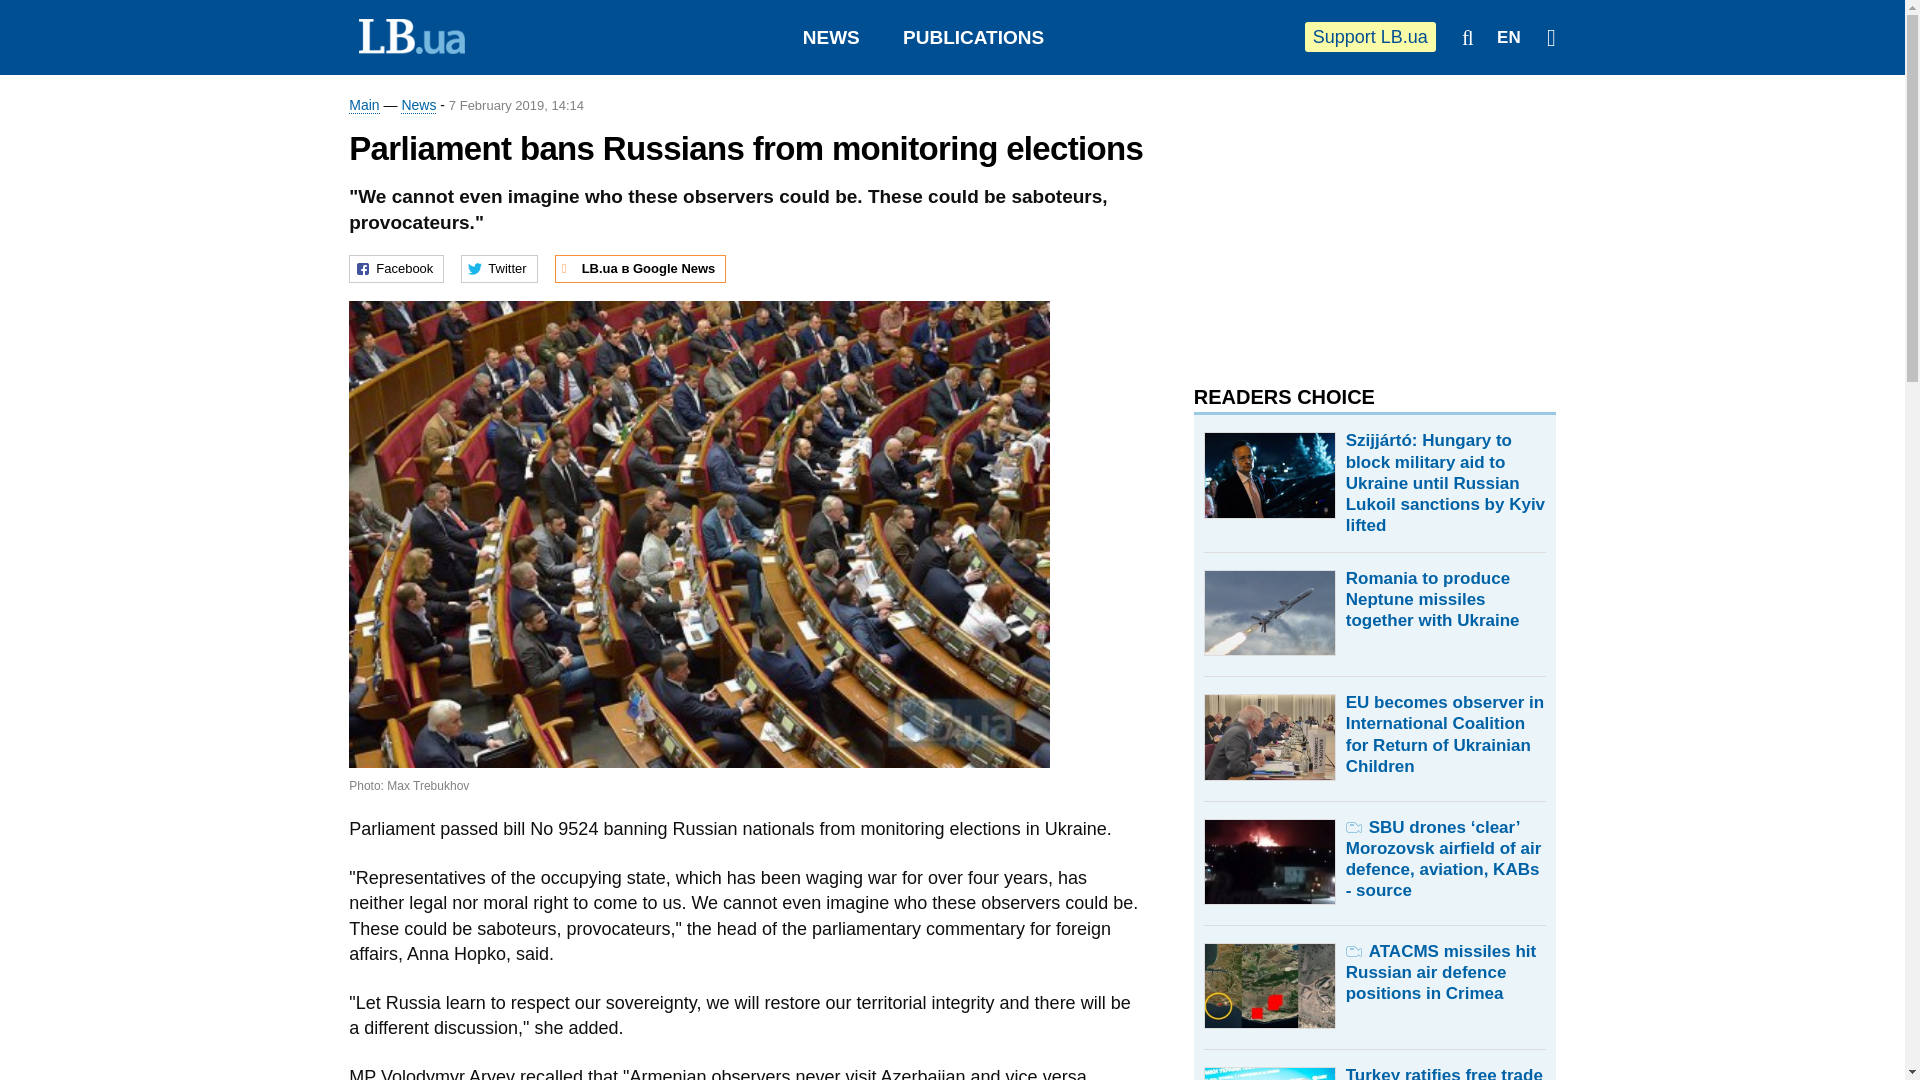 The height and width of the screenshot is (1080, 1920). I want to click on Support LB.ua, so click(1370, 36).